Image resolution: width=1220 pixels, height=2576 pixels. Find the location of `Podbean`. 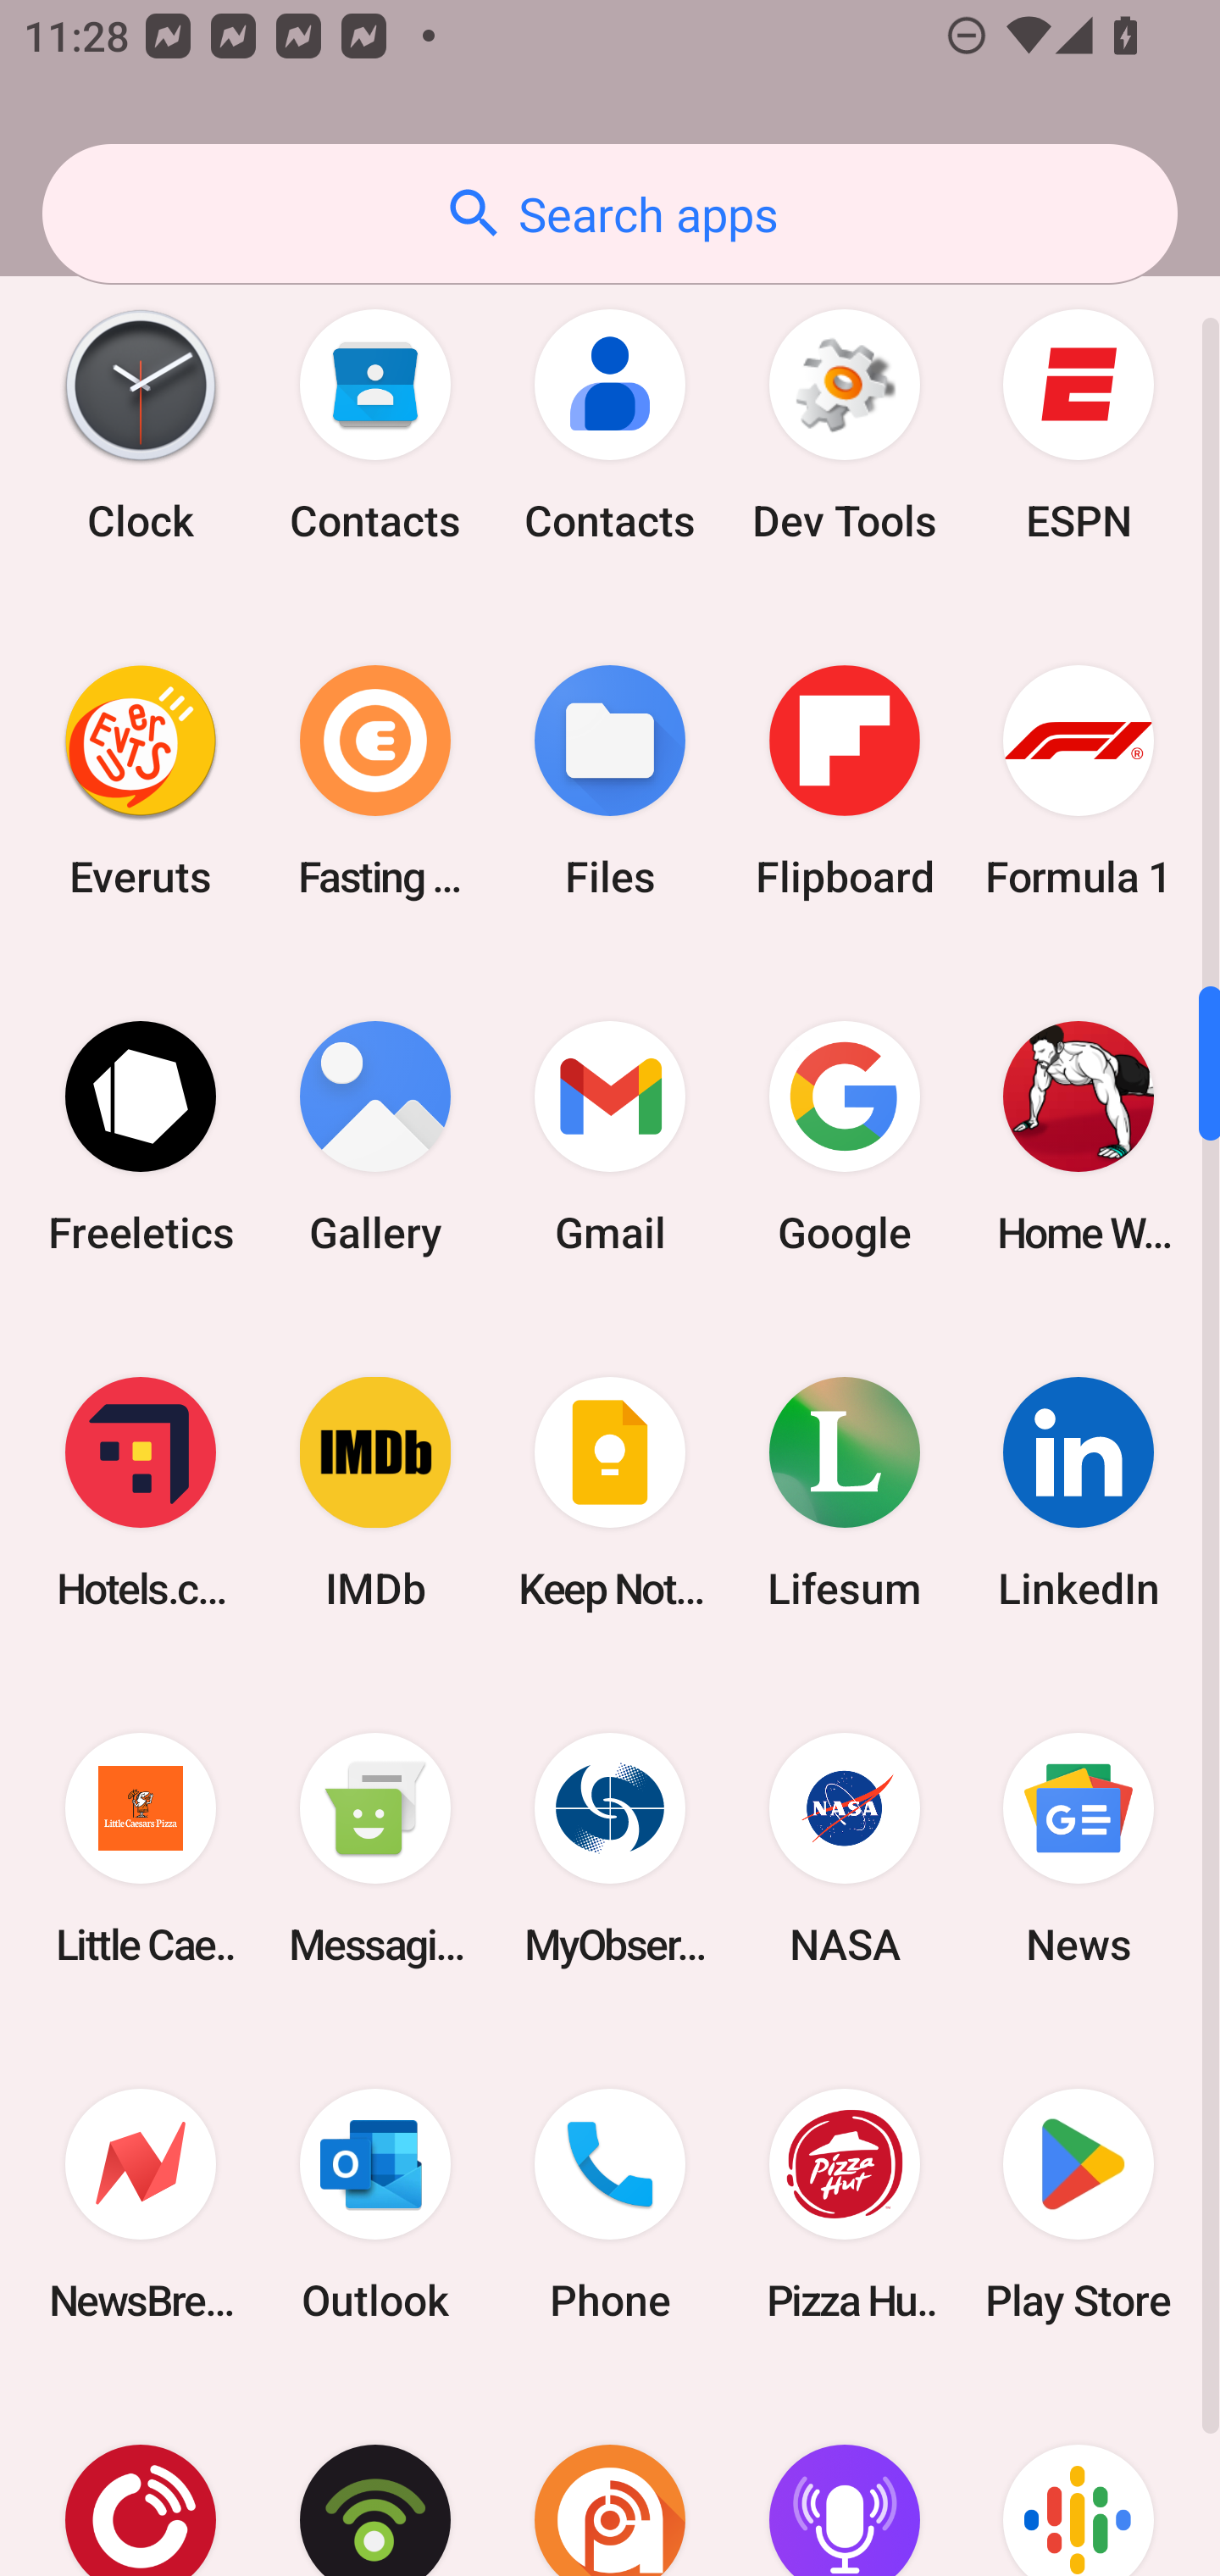

Podbean is located at coordinates (375, 2479).